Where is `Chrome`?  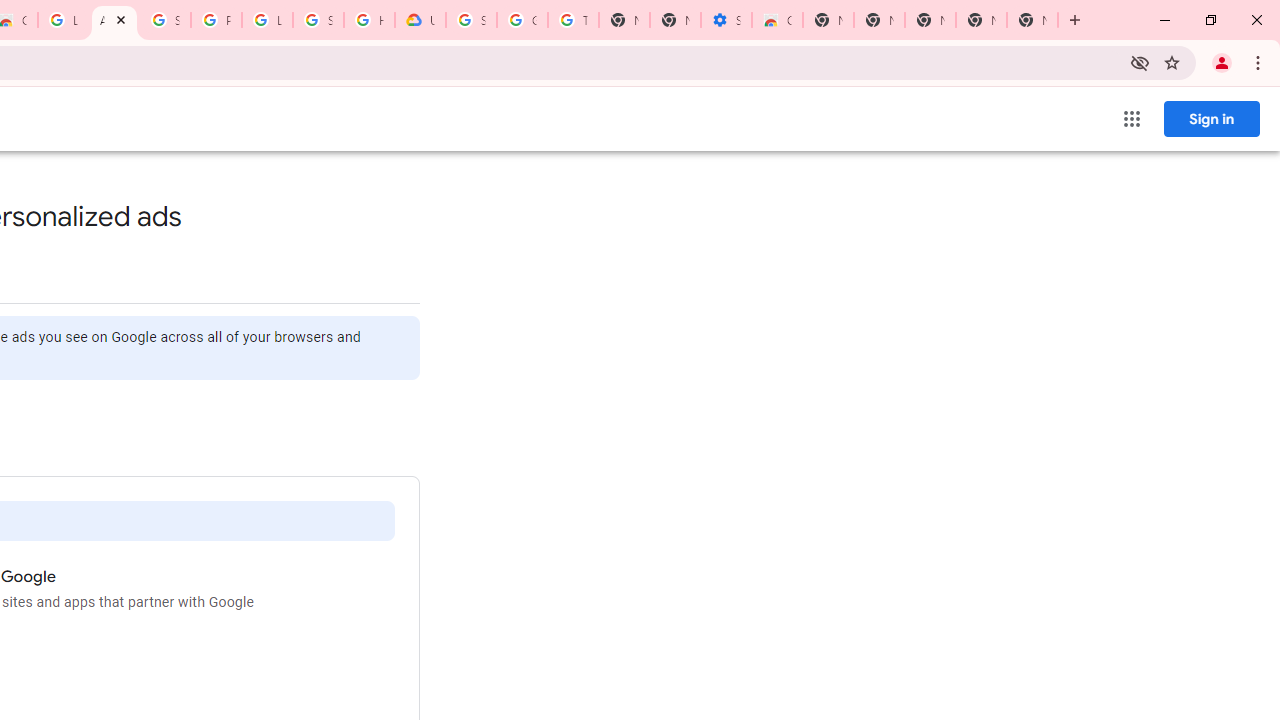
Chrome is located at coordinates (1260, 62).